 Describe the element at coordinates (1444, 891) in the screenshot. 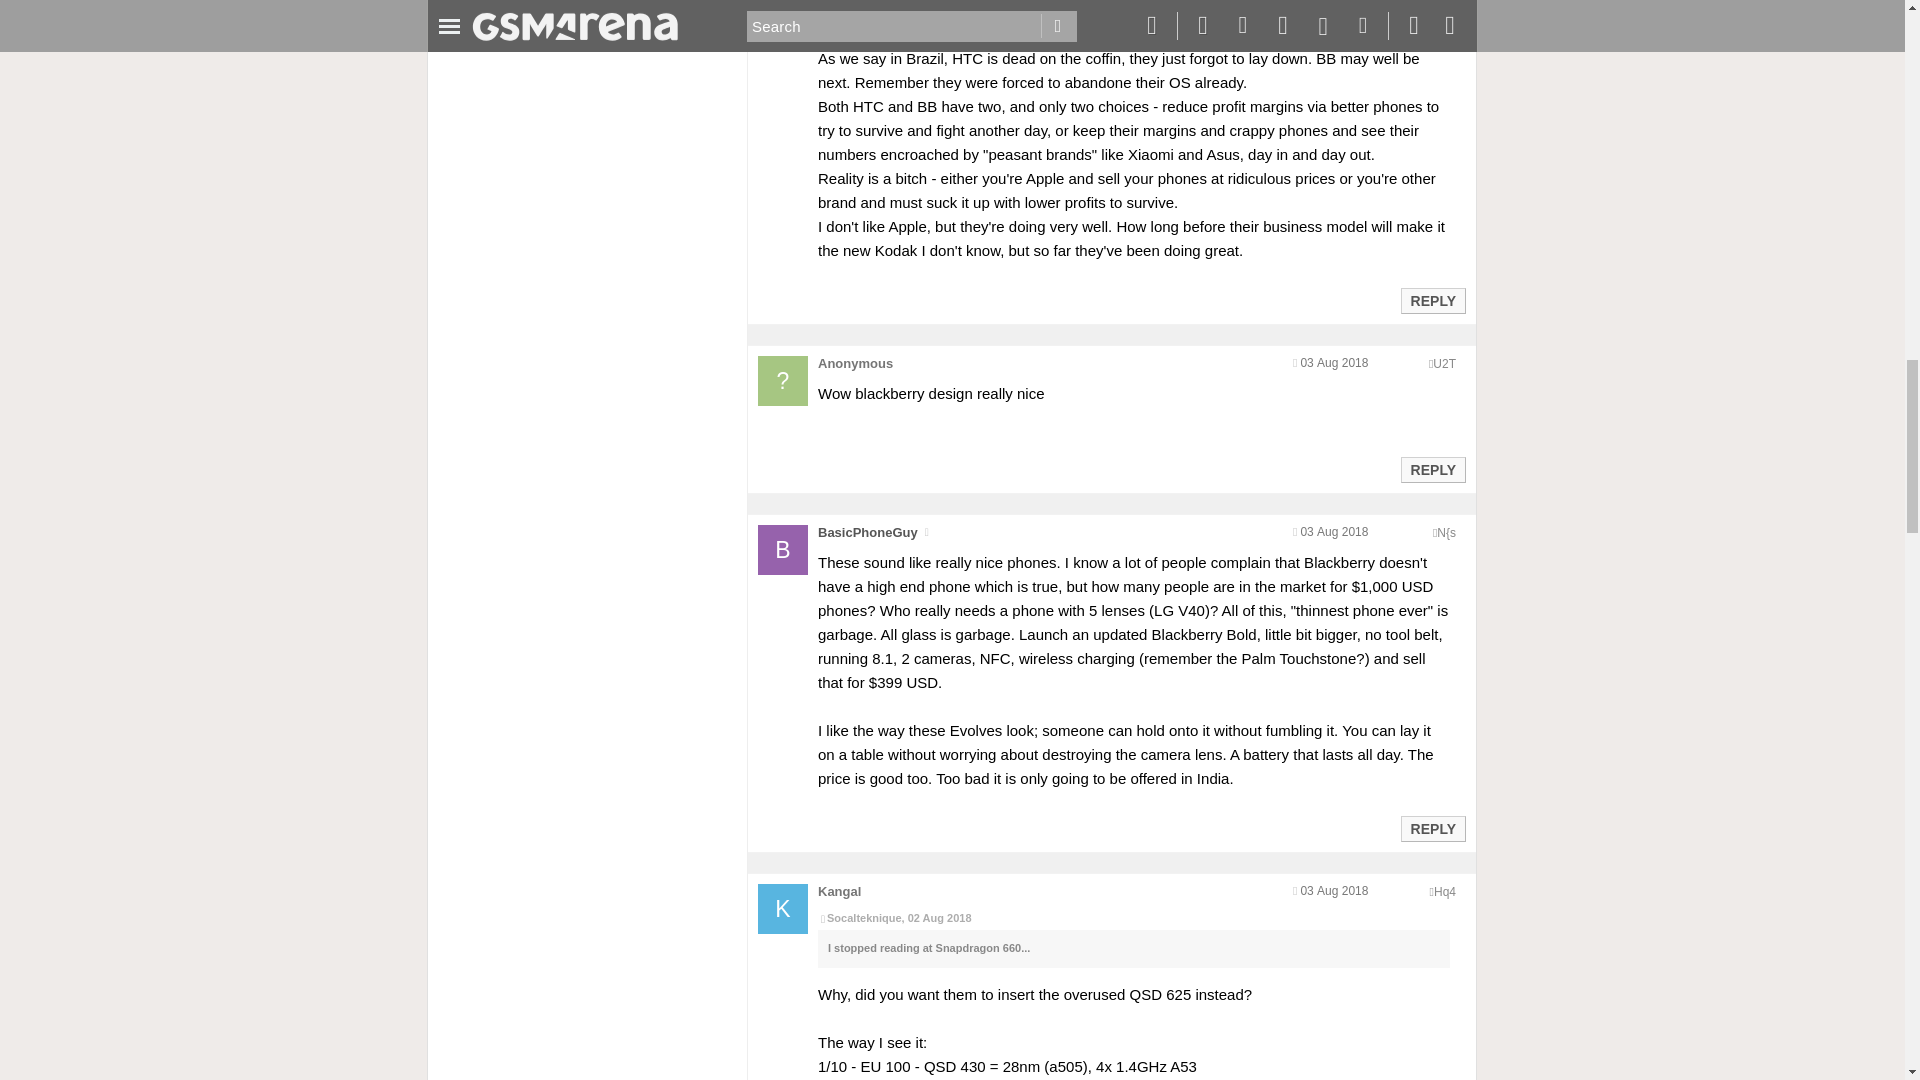

I see `Encoded anonymized location` at that location.